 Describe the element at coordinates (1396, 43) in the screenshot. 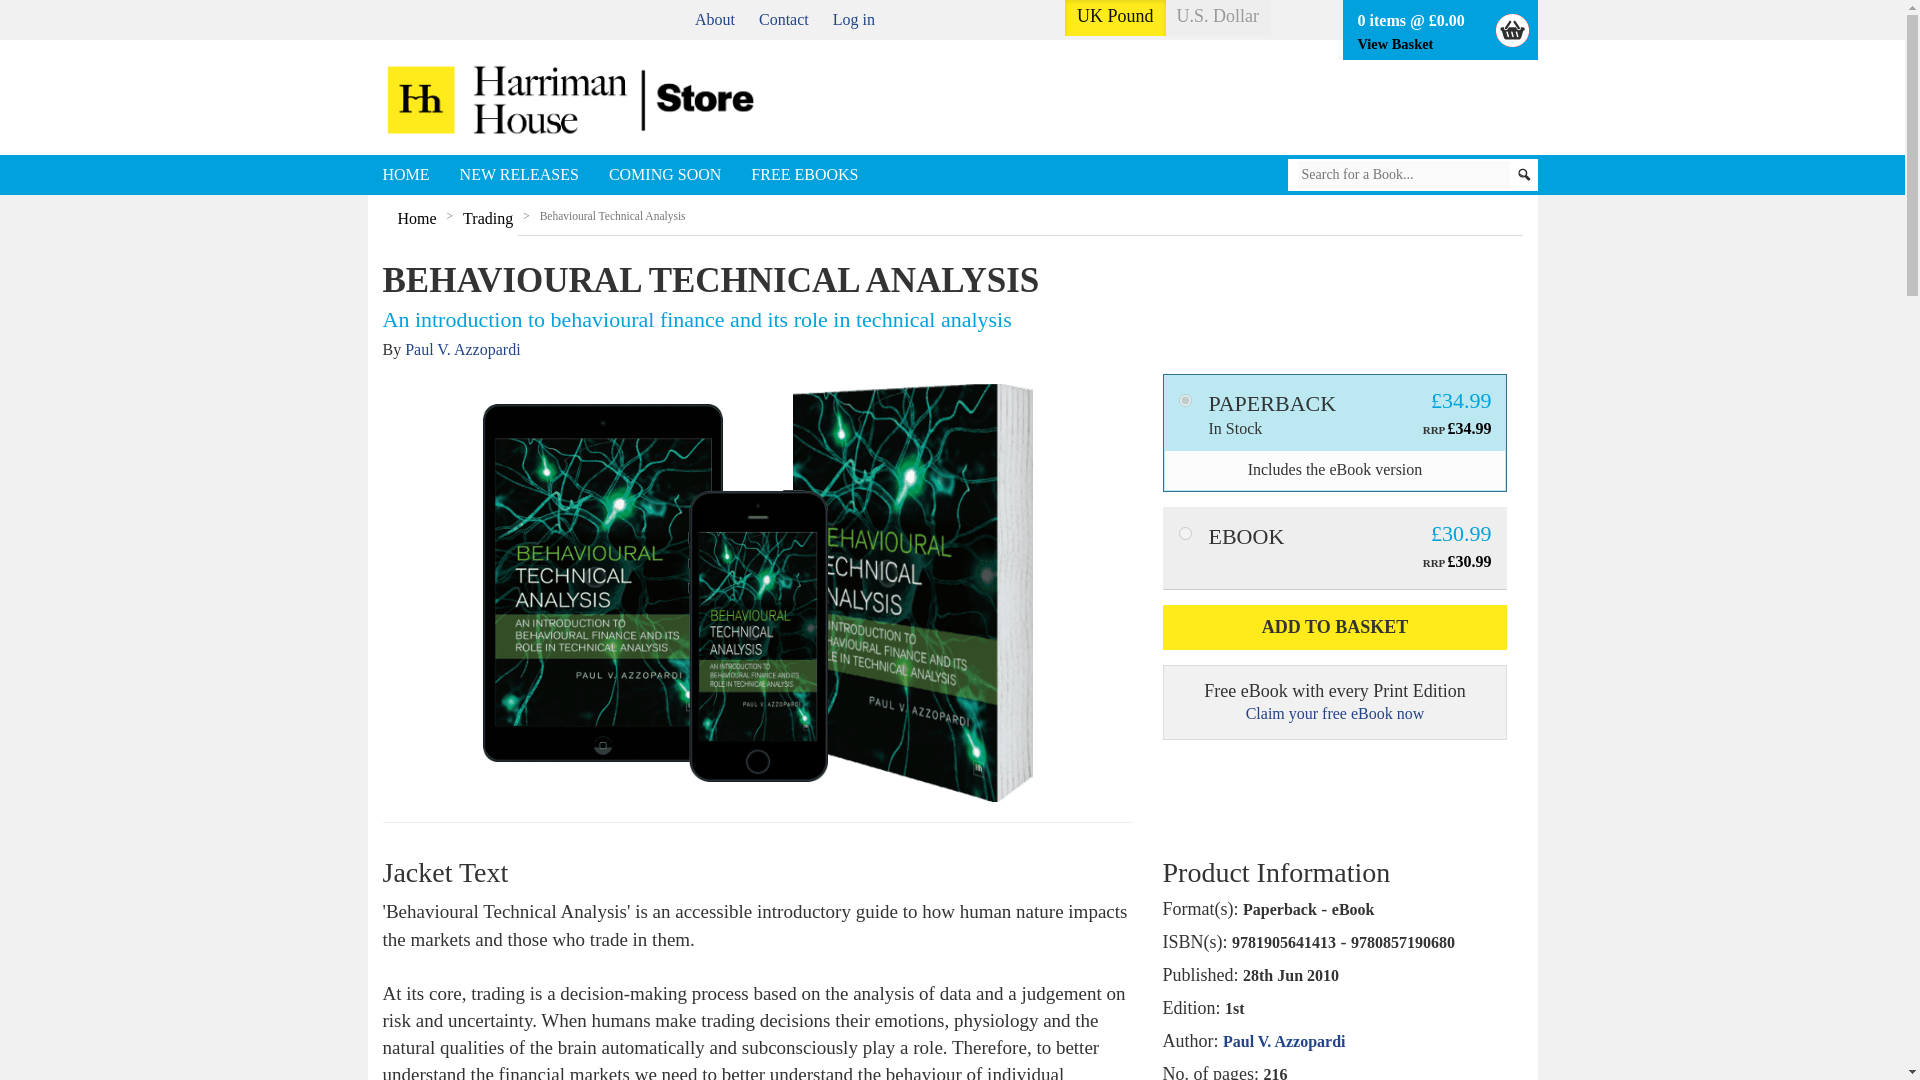

I see `View Basket` at that location.